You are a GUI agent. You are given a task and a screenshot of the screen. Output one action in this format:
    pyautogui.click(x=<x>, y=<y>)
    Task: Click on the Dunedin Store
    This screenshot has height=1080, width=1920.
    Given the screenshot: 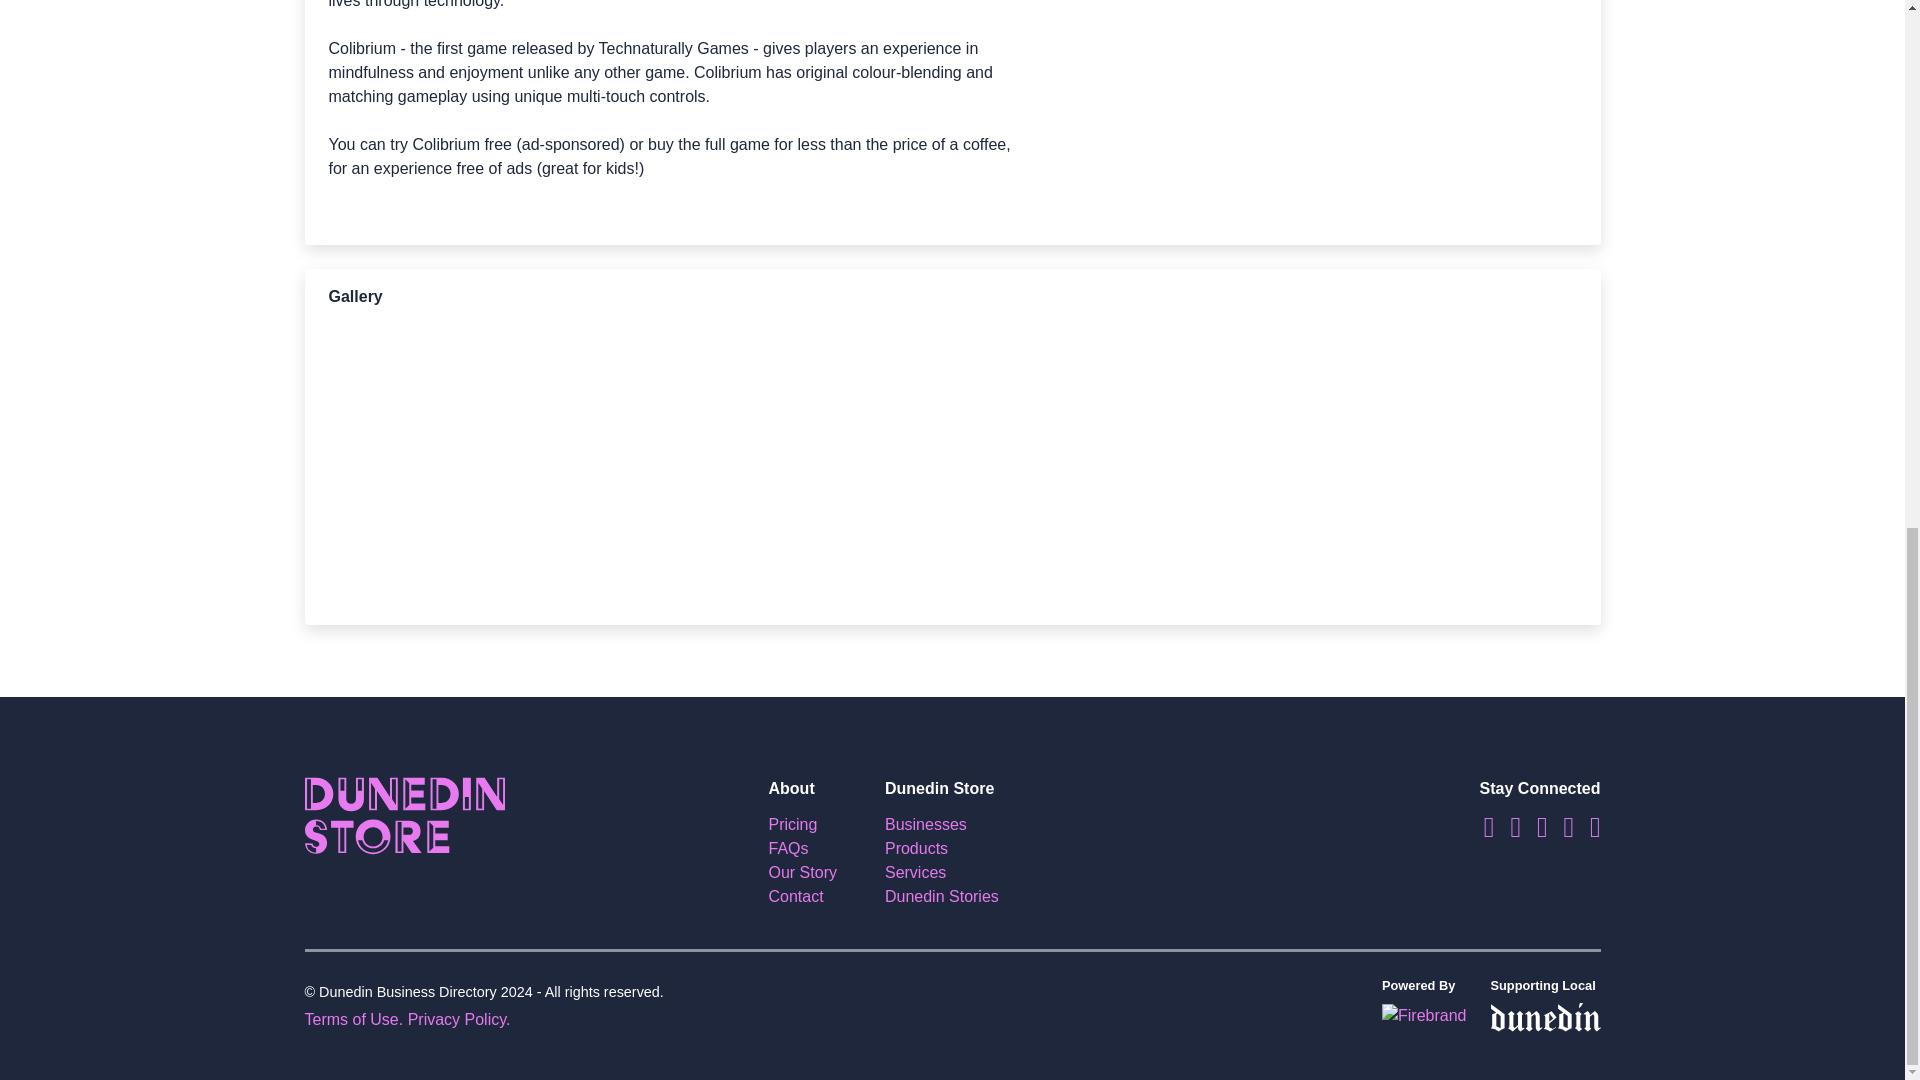 What is the action you would take?
    pyautogui.click(x=403, y=814)
    